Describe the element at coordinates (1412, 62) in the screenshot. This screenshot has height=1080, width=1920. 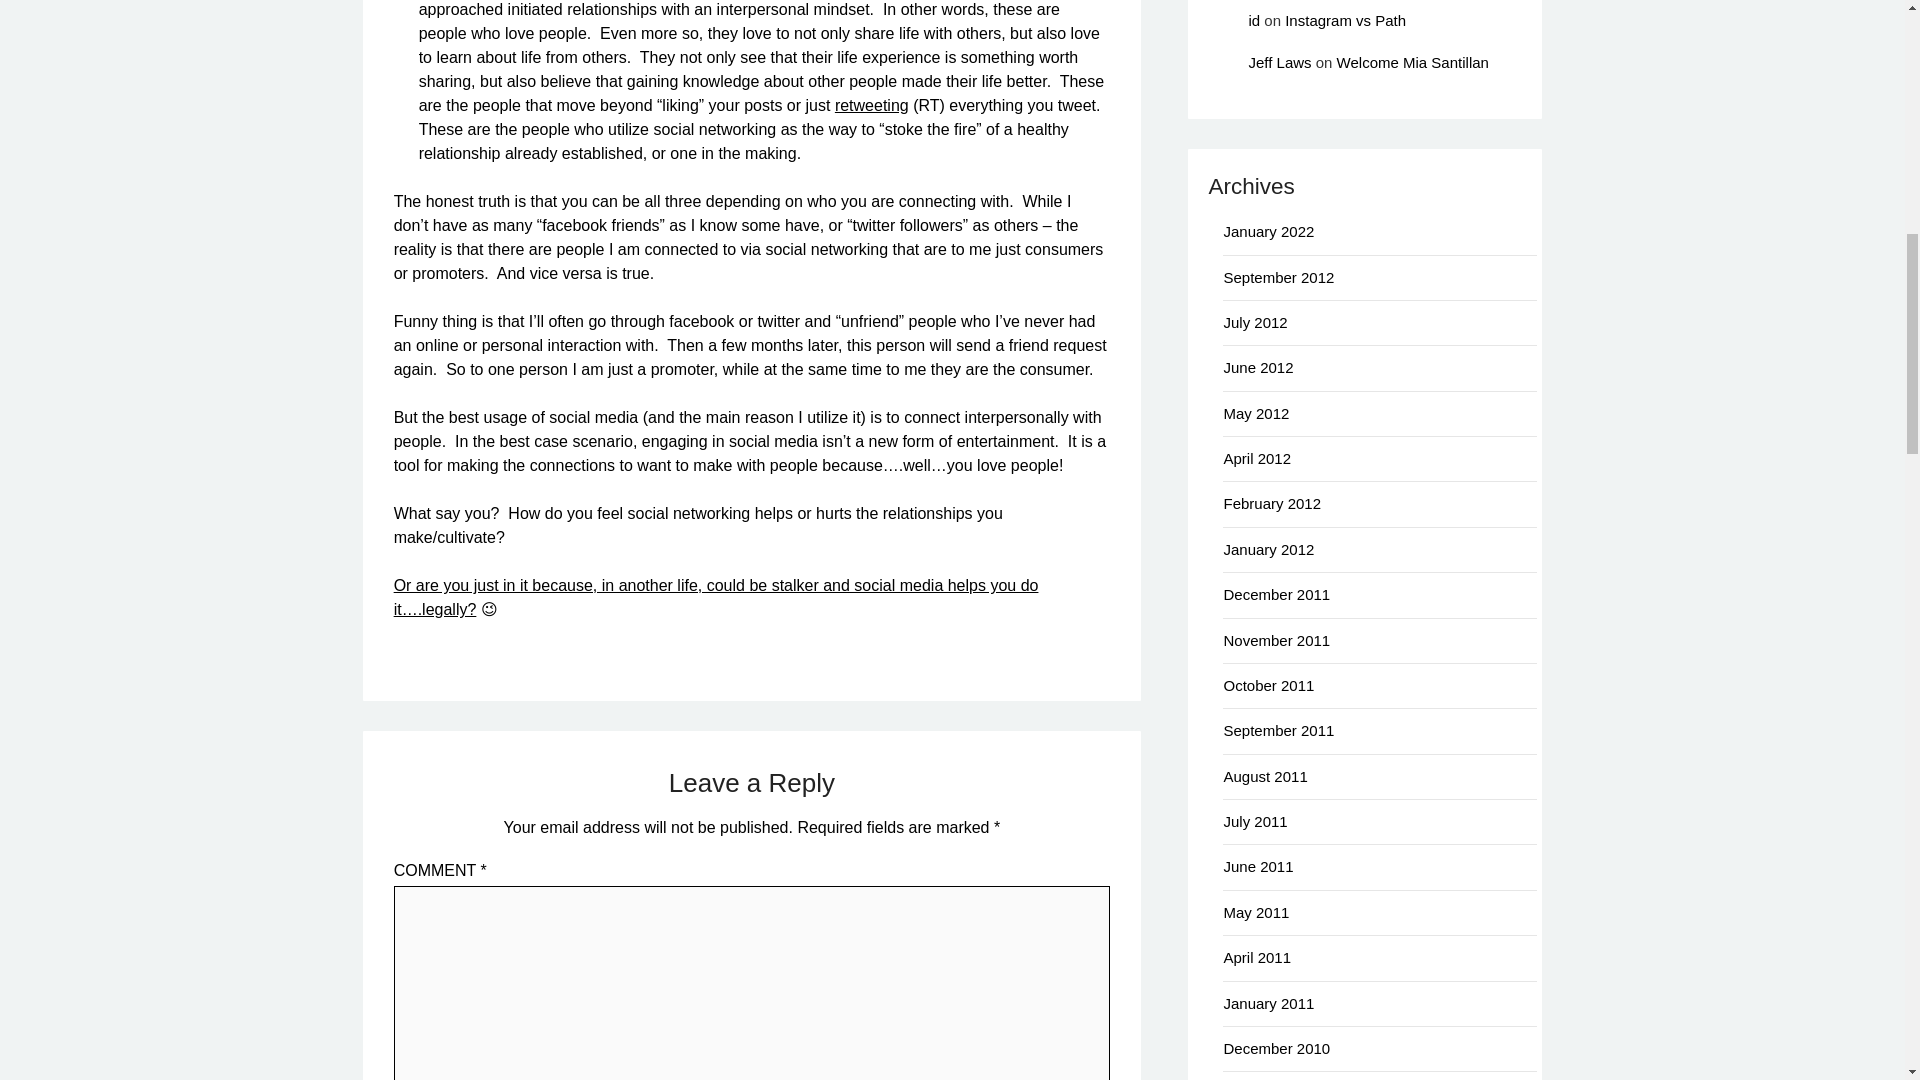
I see `Welcome Mia Santillan` at that location.